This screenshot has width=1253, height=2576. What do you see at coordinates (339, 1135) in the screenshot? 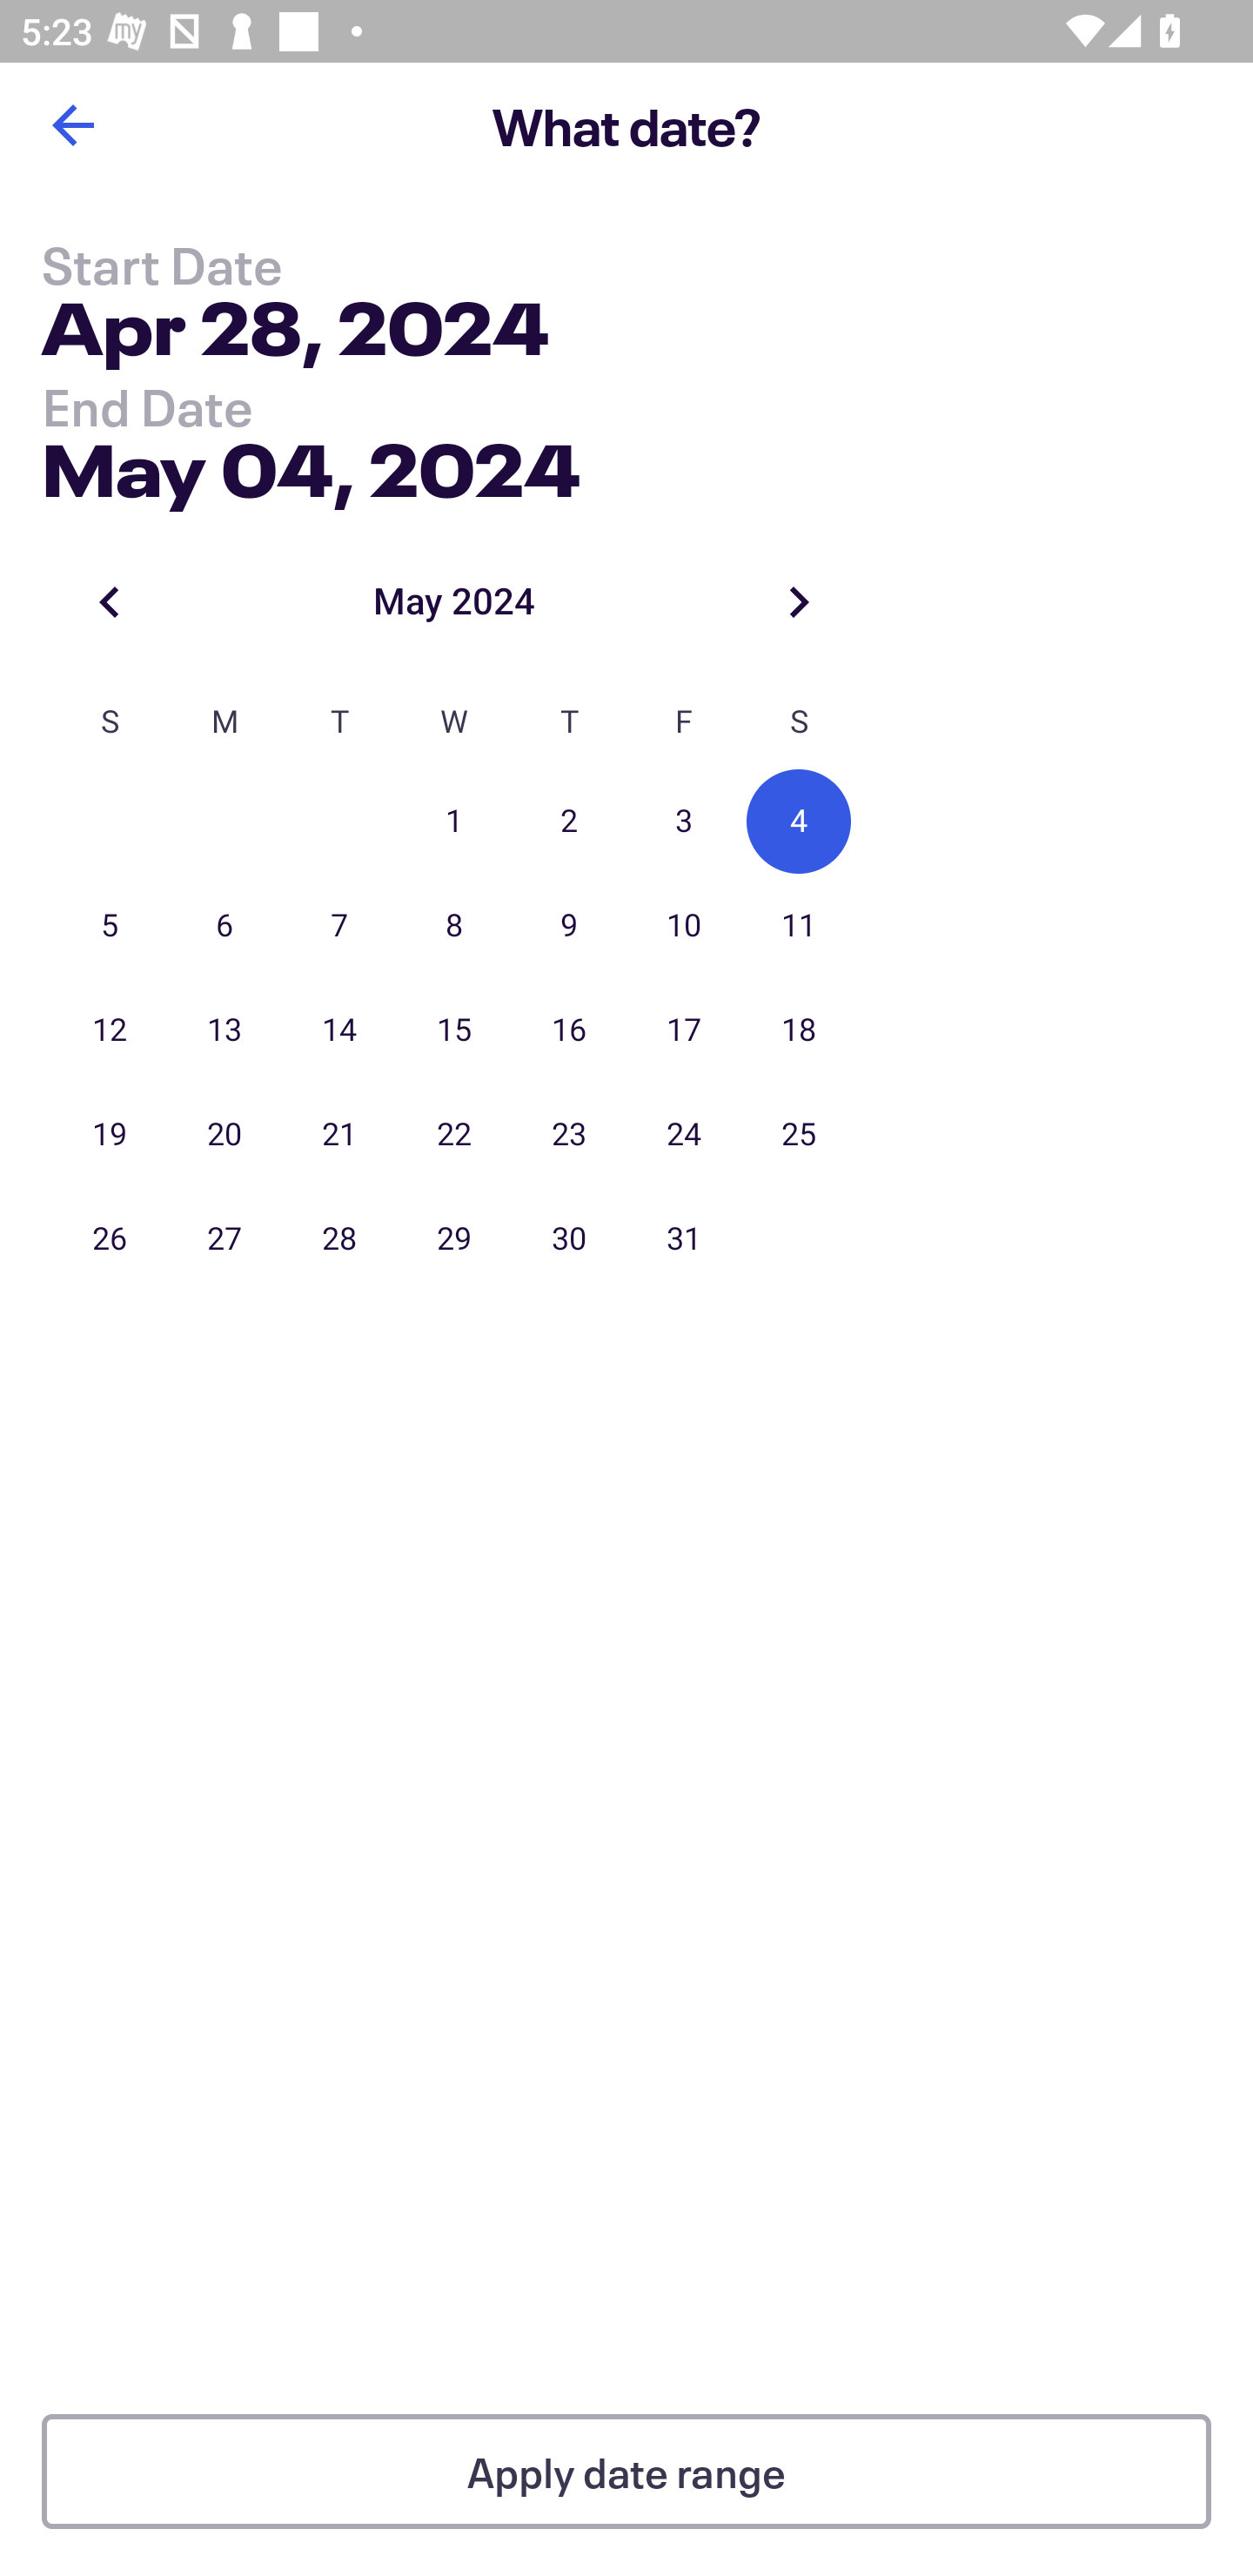
I see `21 21 May 2024` at bounding box center [339, 1135].